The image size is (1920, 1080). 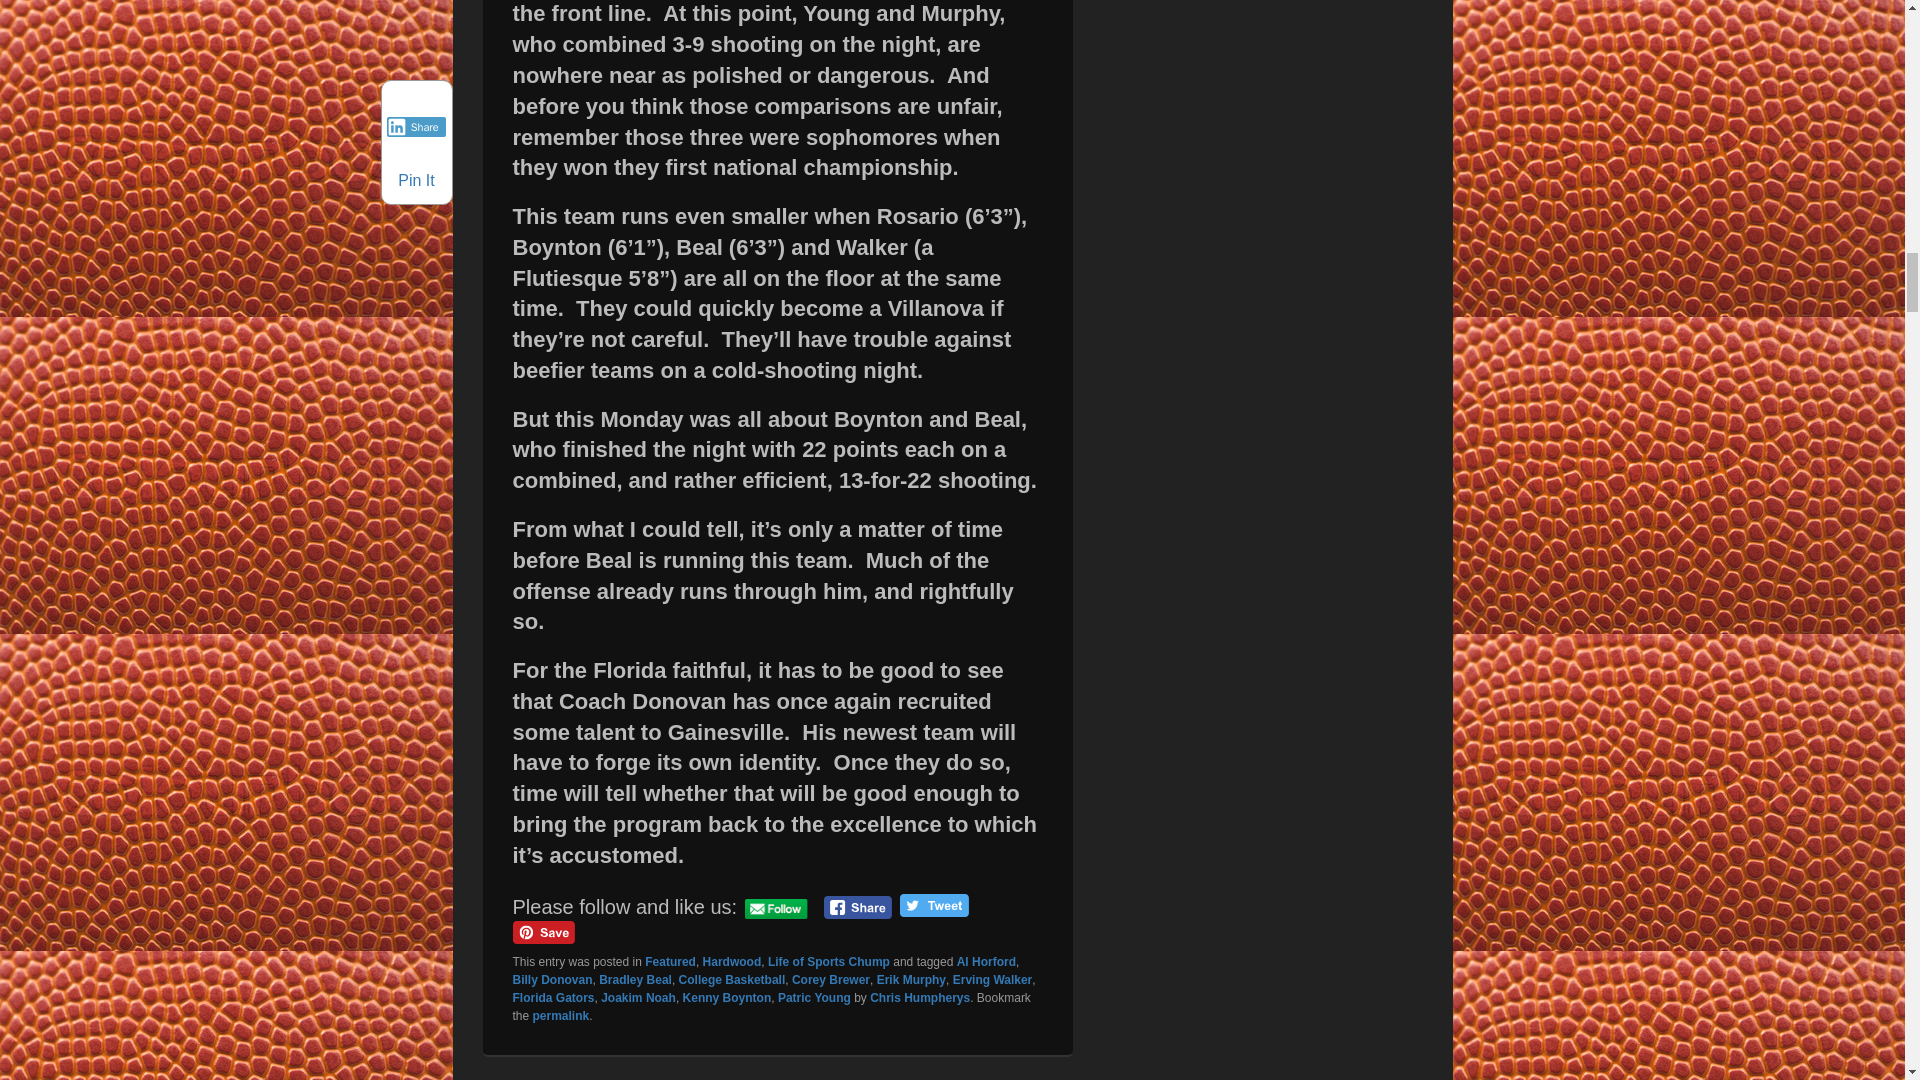 What do you see at coordinates (552, 980) in the screenshot?
I see `Billy Donovan` at bounding box center [552, 980].